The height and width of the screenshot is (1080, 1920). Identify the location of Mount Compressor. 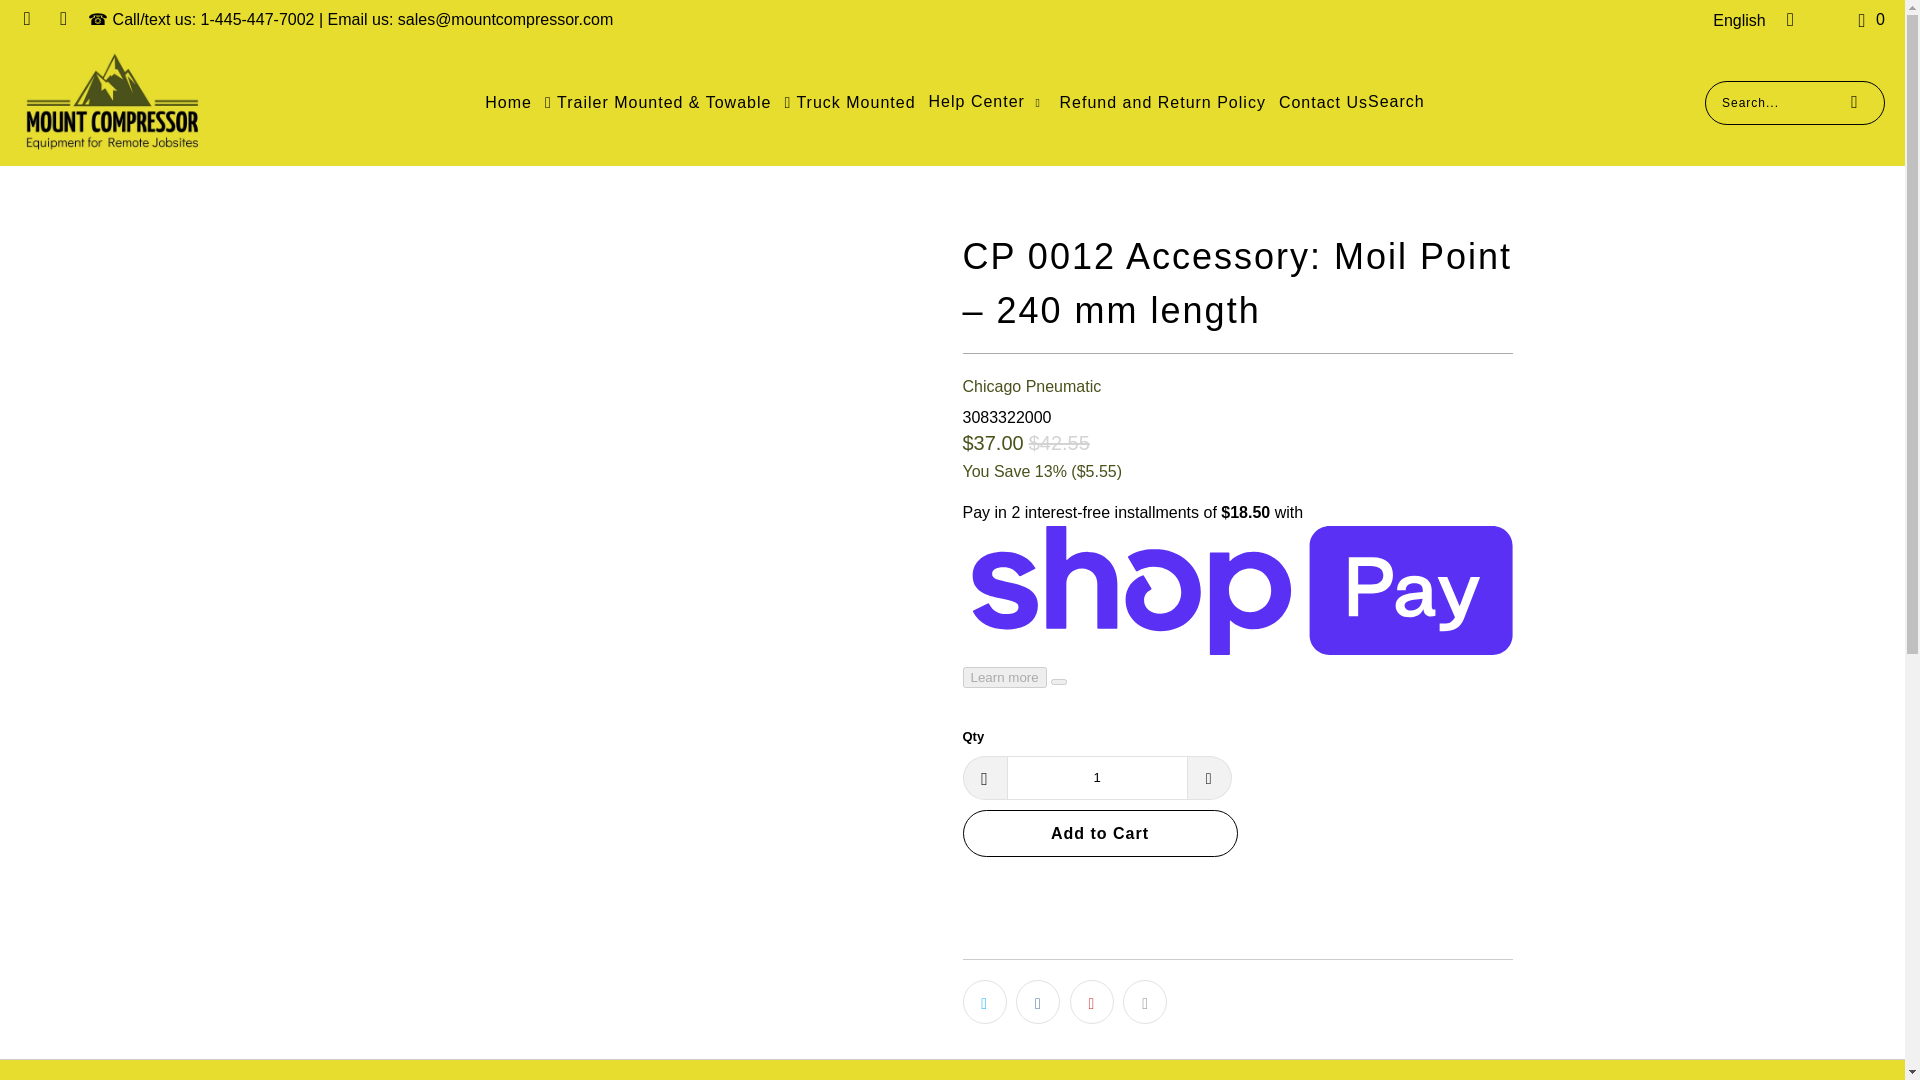
(112, 102).